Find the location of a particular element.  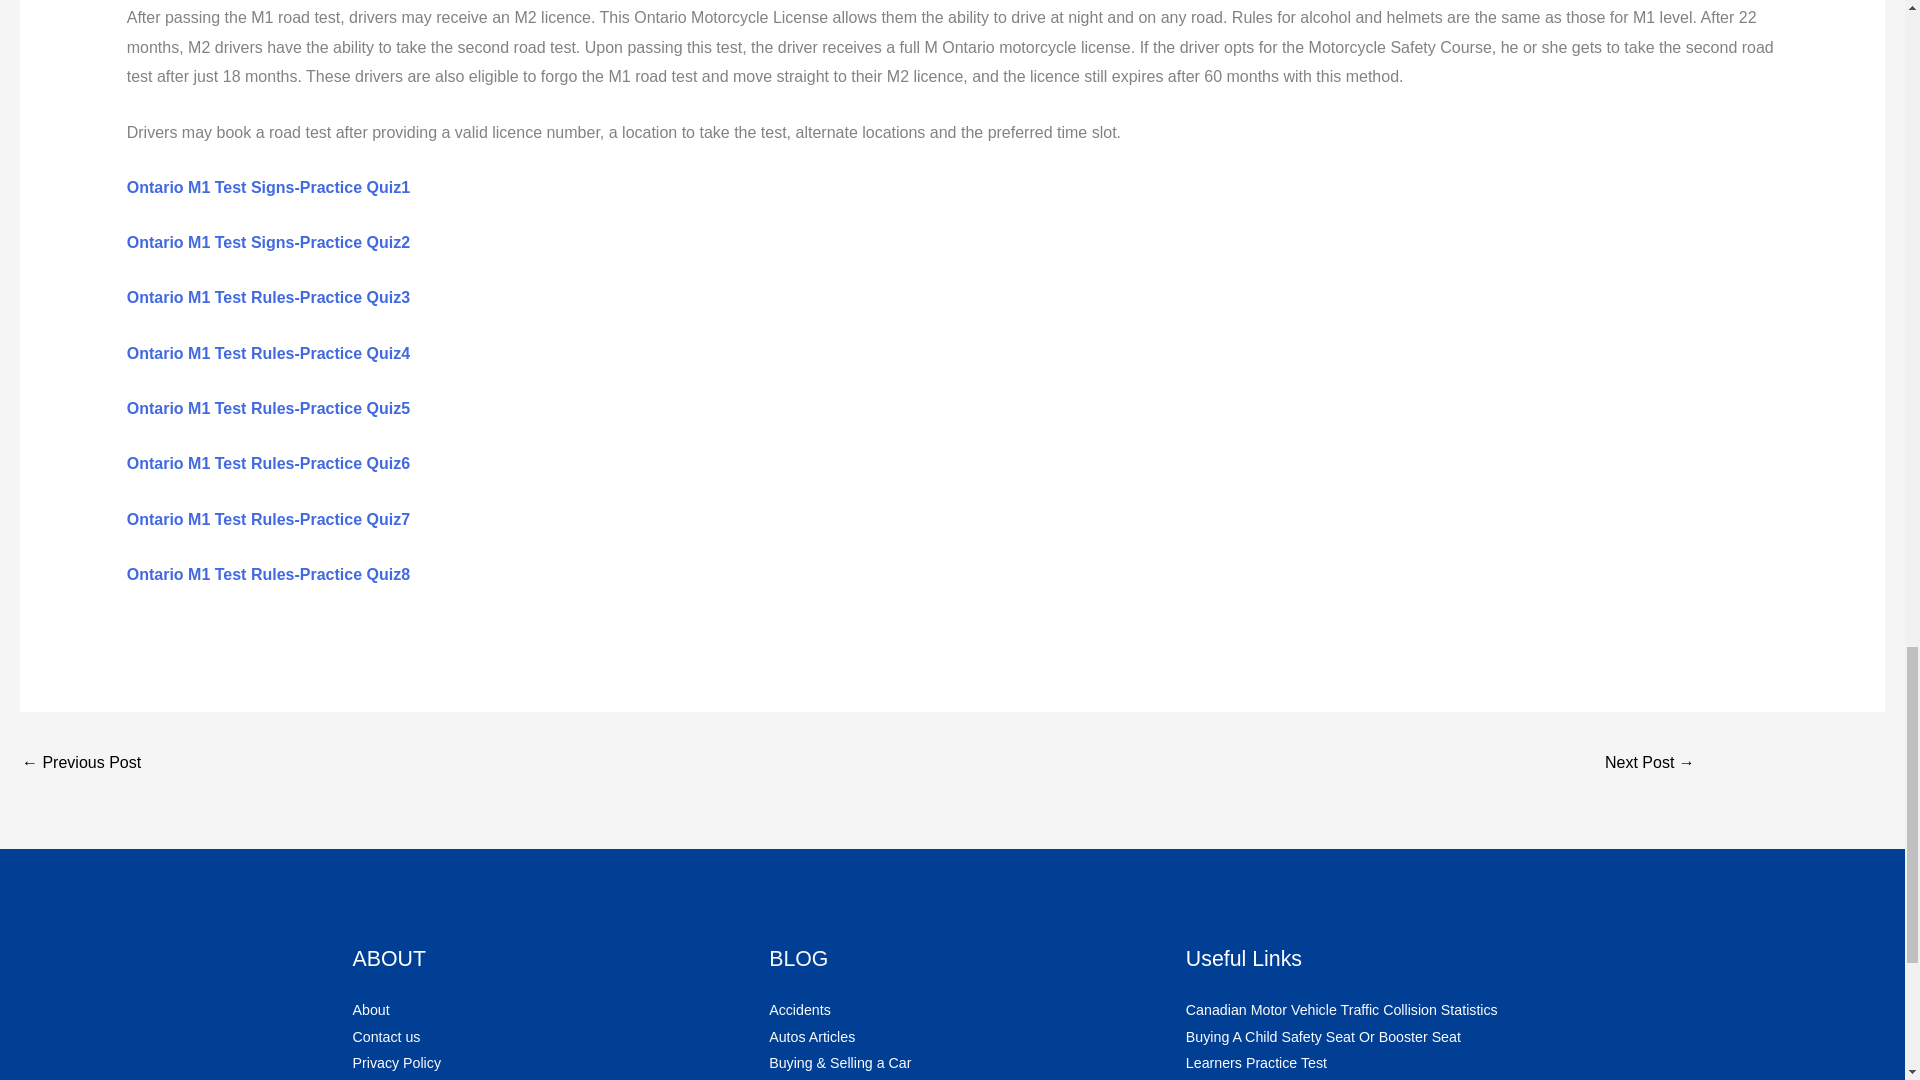

Ontario M1 Test Rules-Practice Quiz8 is located at coordinates (268, 574).